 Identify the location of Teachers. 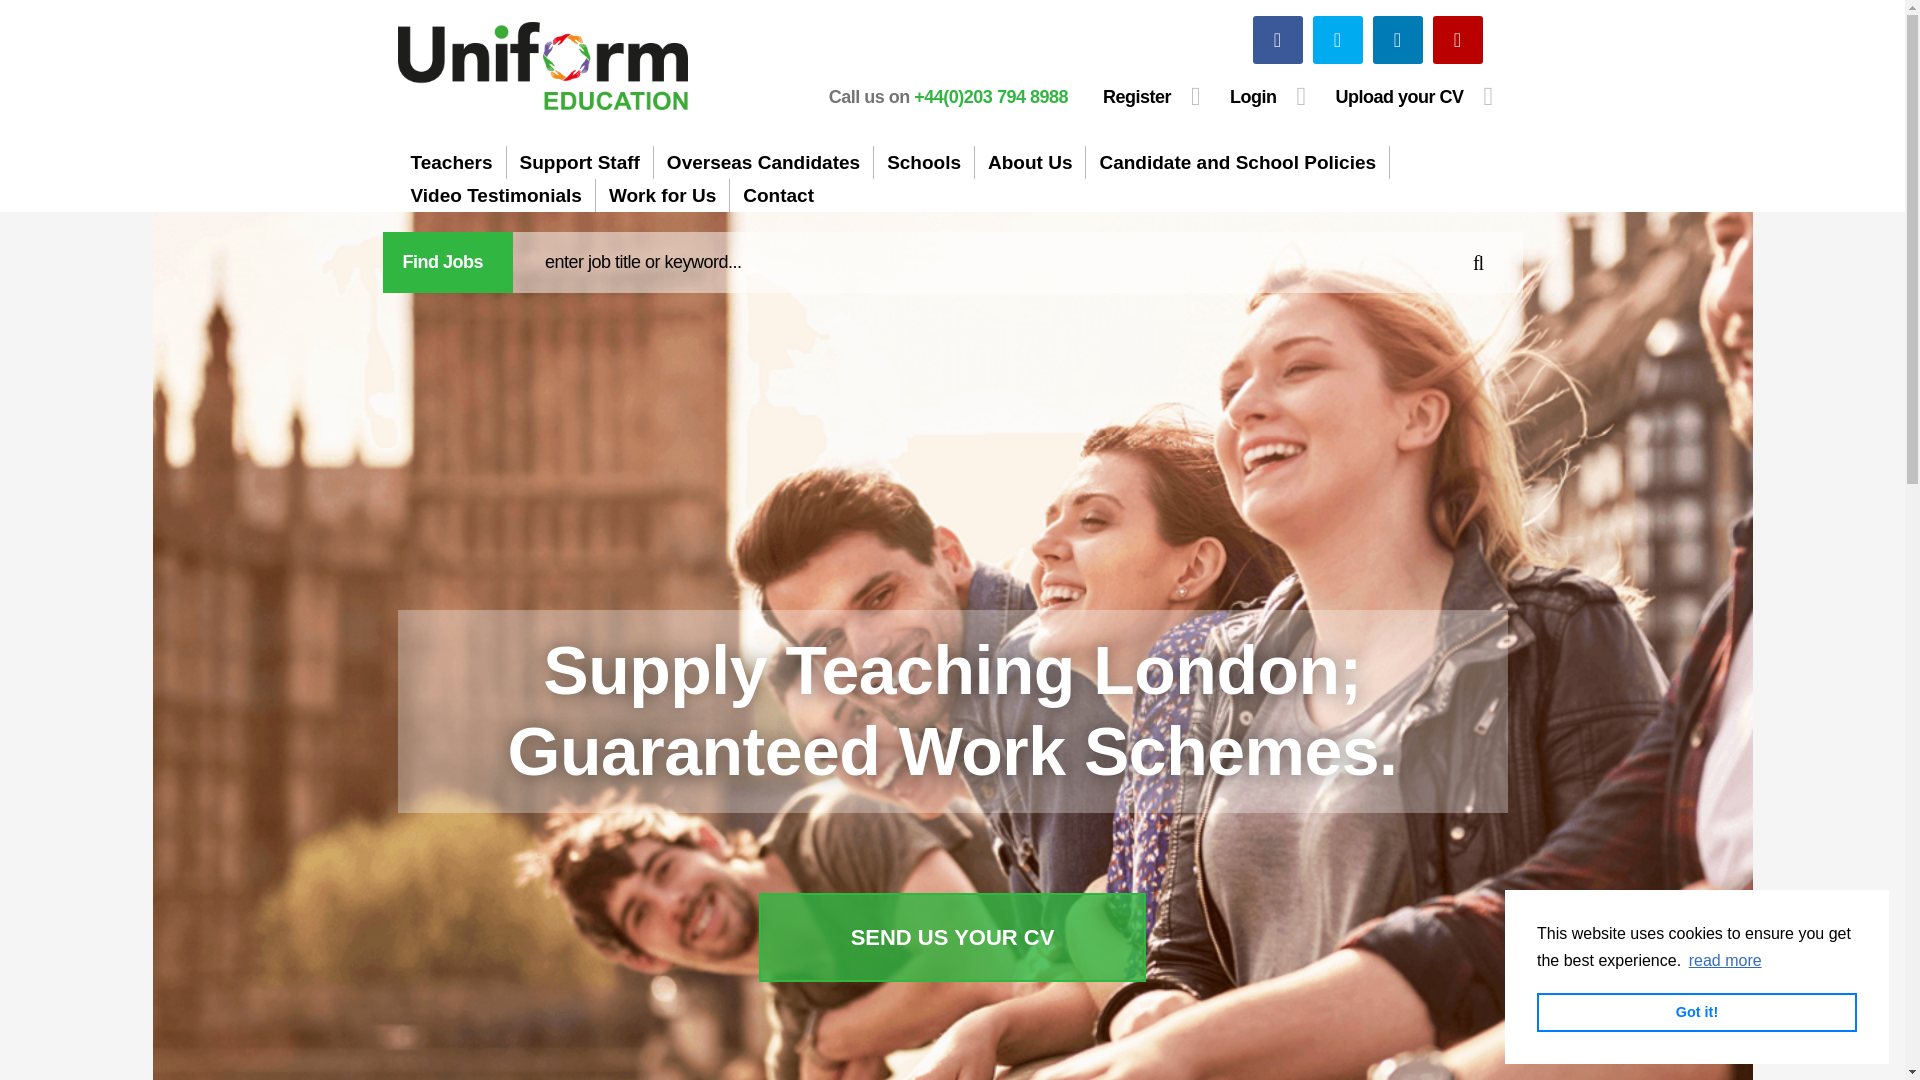
(452, 162).